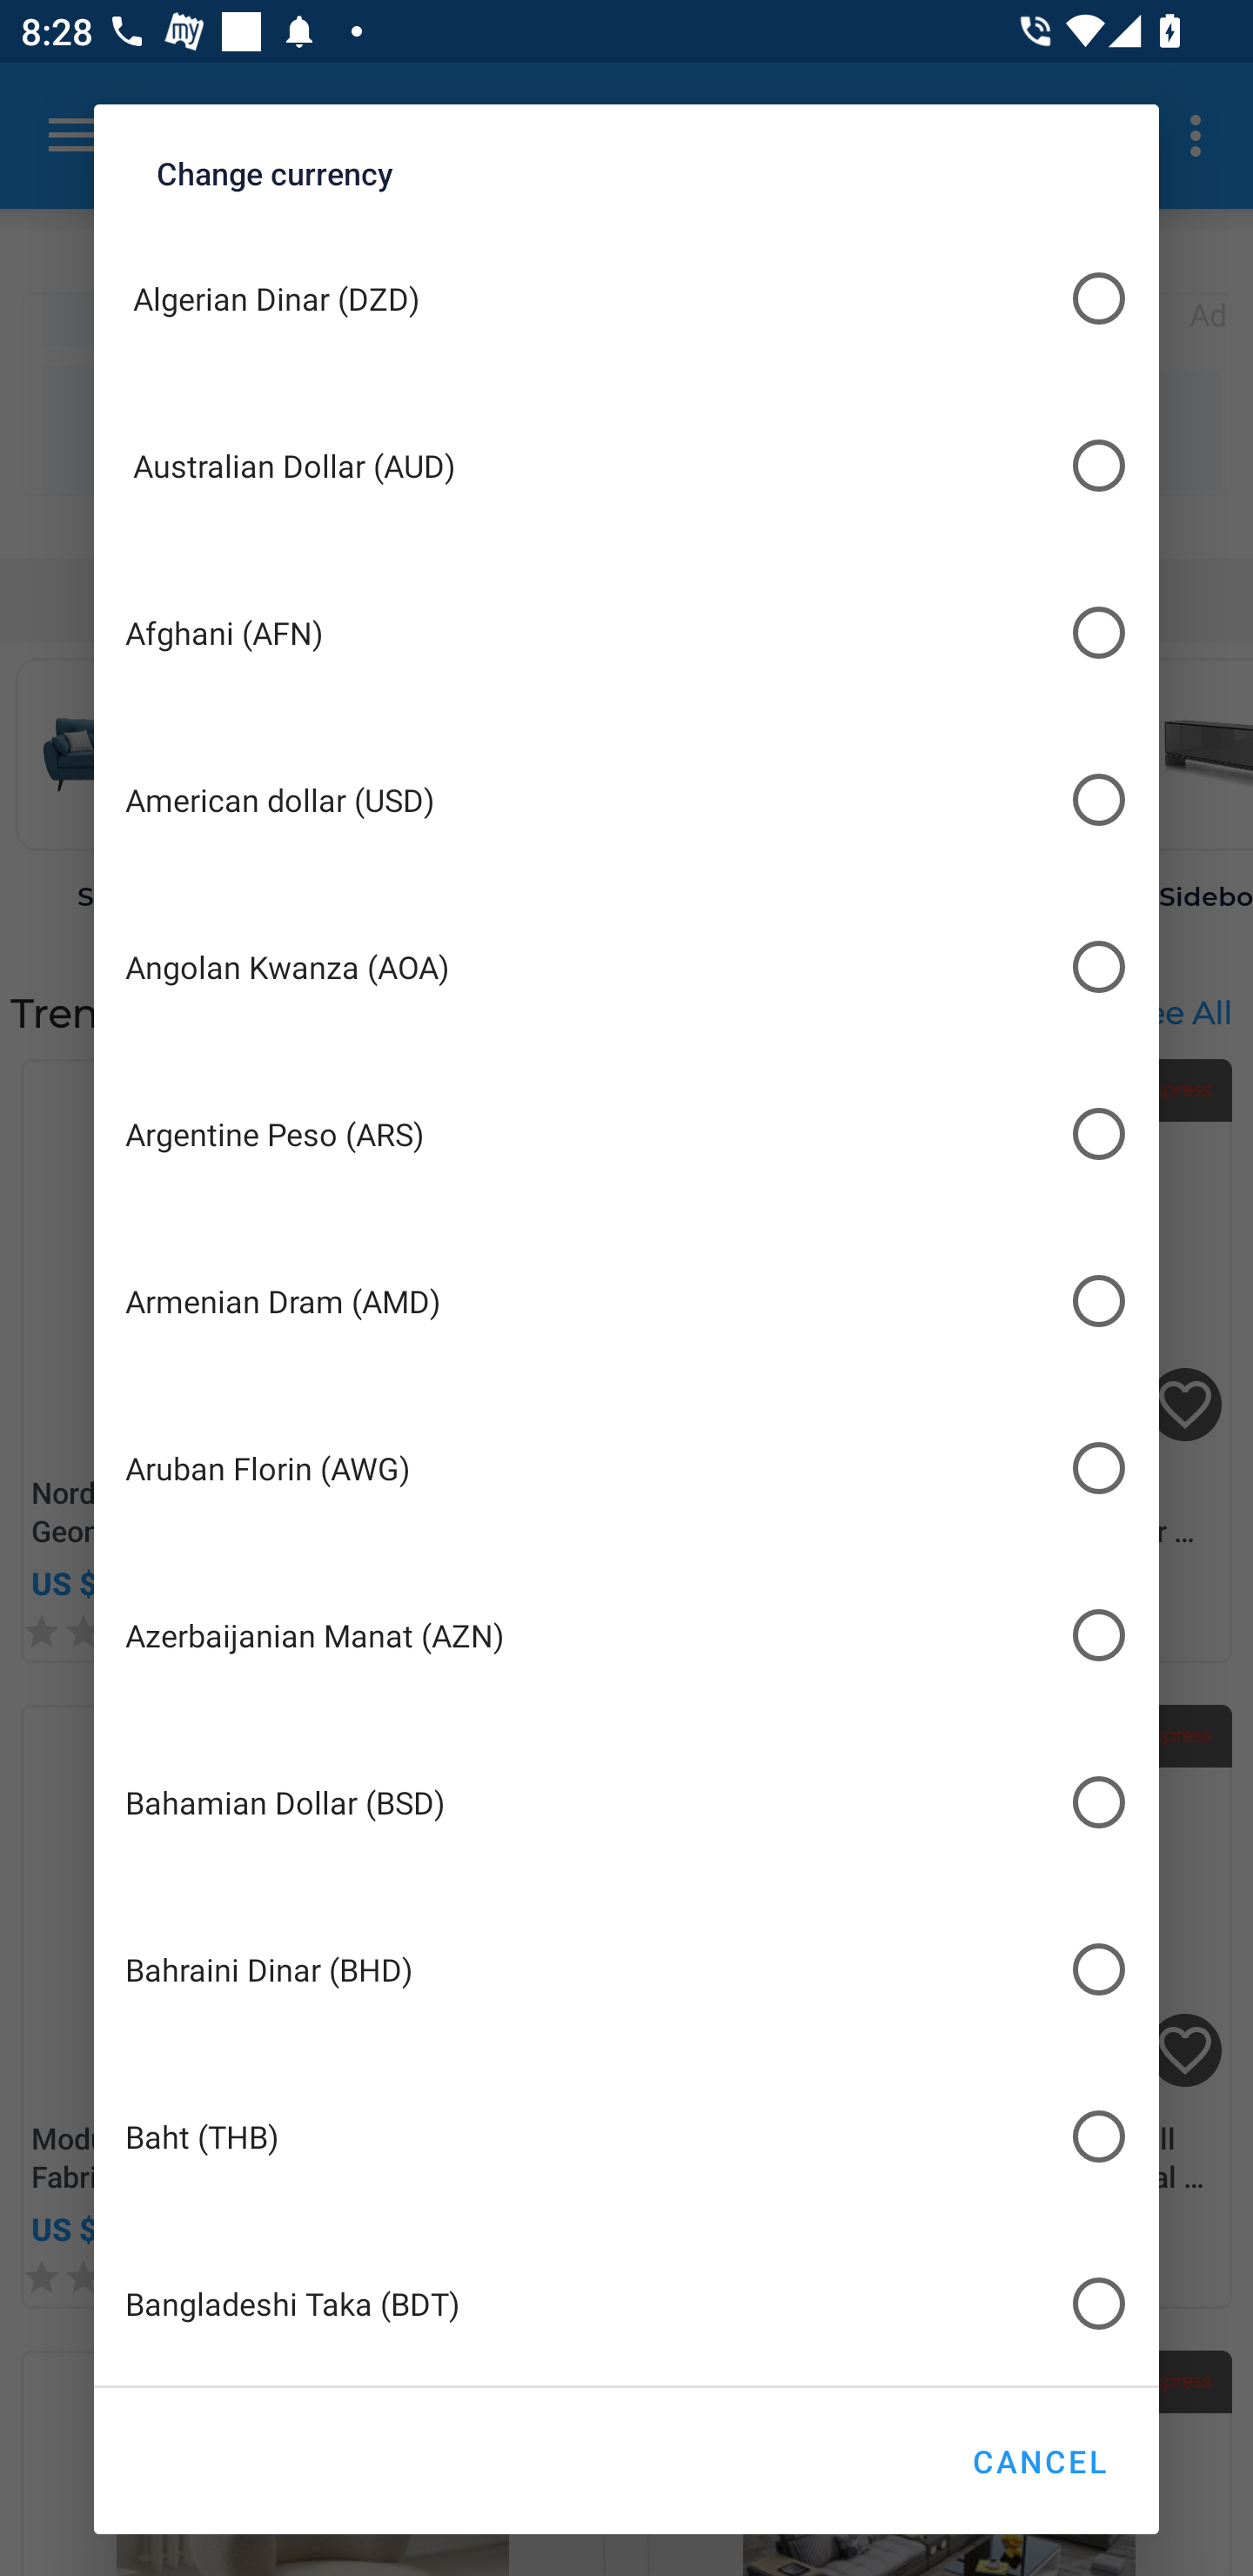 The image size is (1253, 2576). Describe the element at coordinates (626, 967) in the screenshot. I see `Angolan Kwanza (AOA)` at that location.